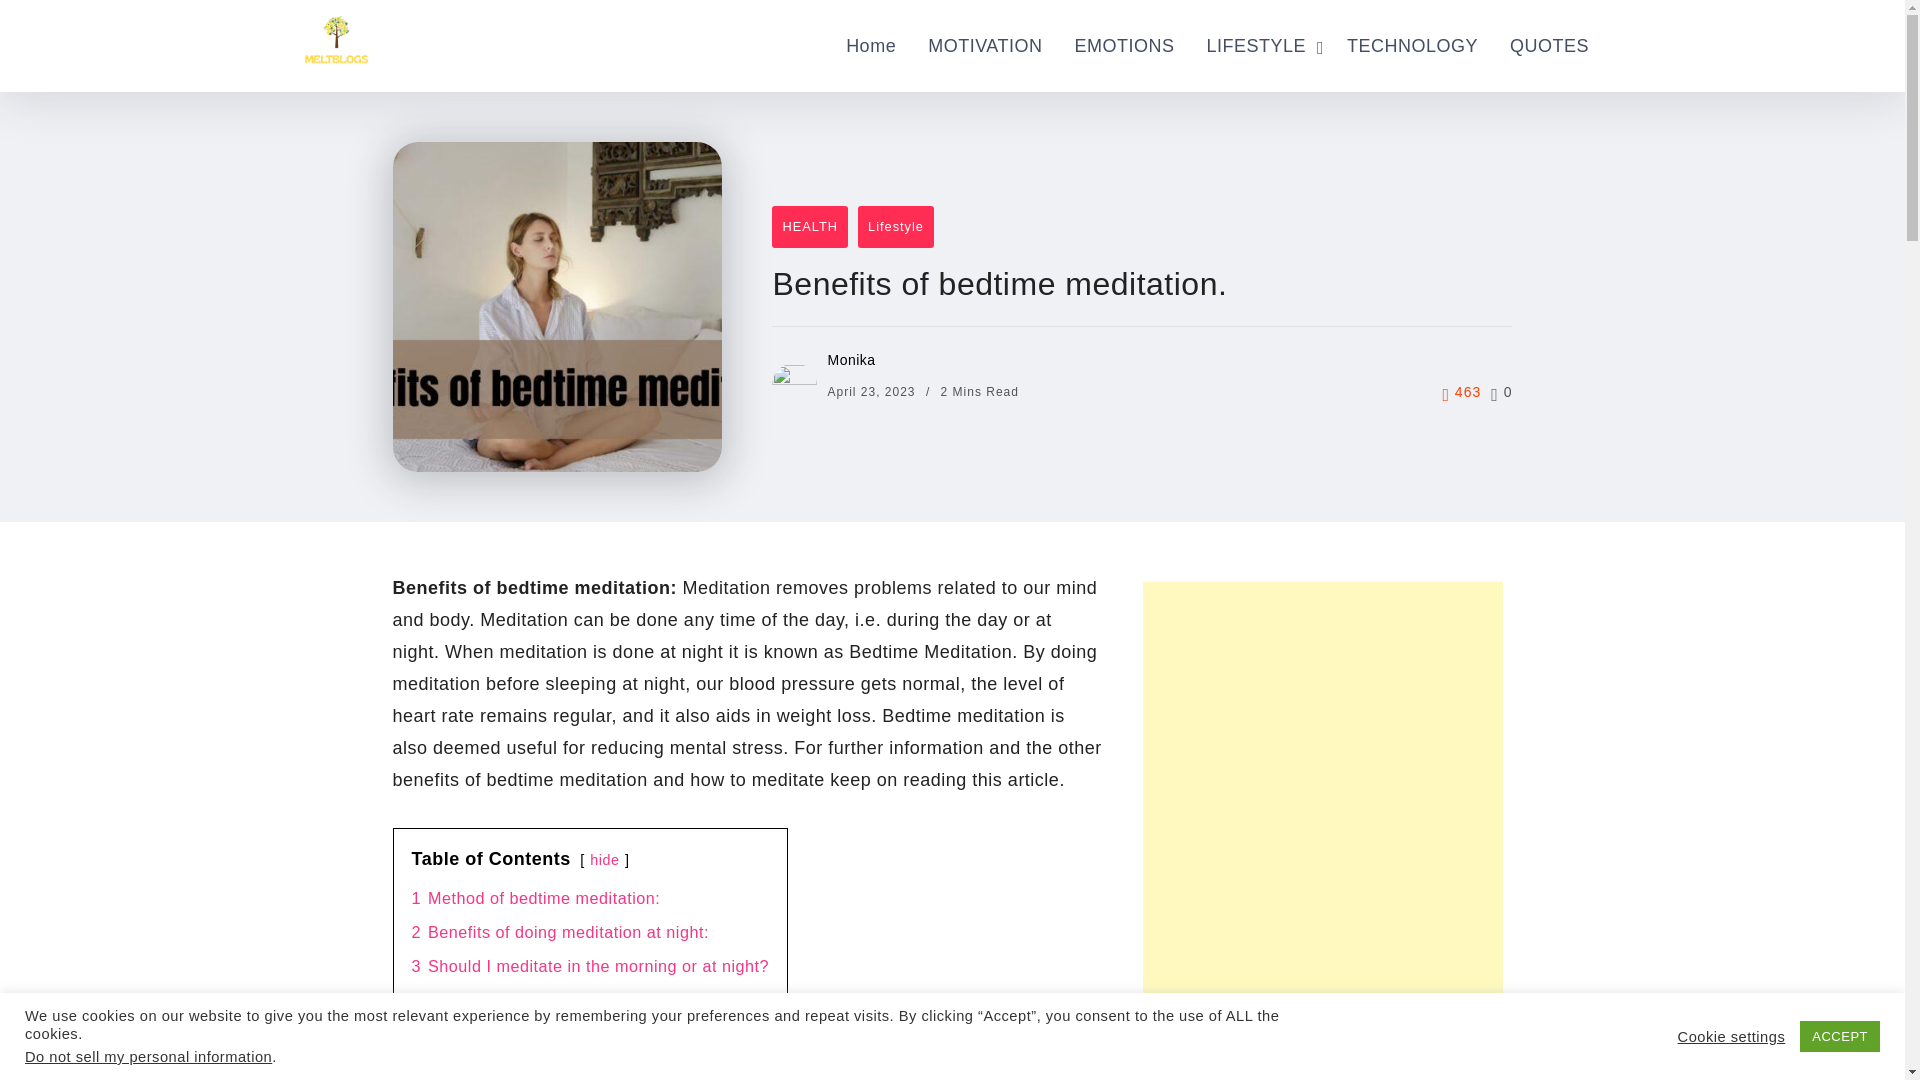 This screenshot has width=1920, height=1080. I want to click on EMOTIONS, so click(1124, 46).